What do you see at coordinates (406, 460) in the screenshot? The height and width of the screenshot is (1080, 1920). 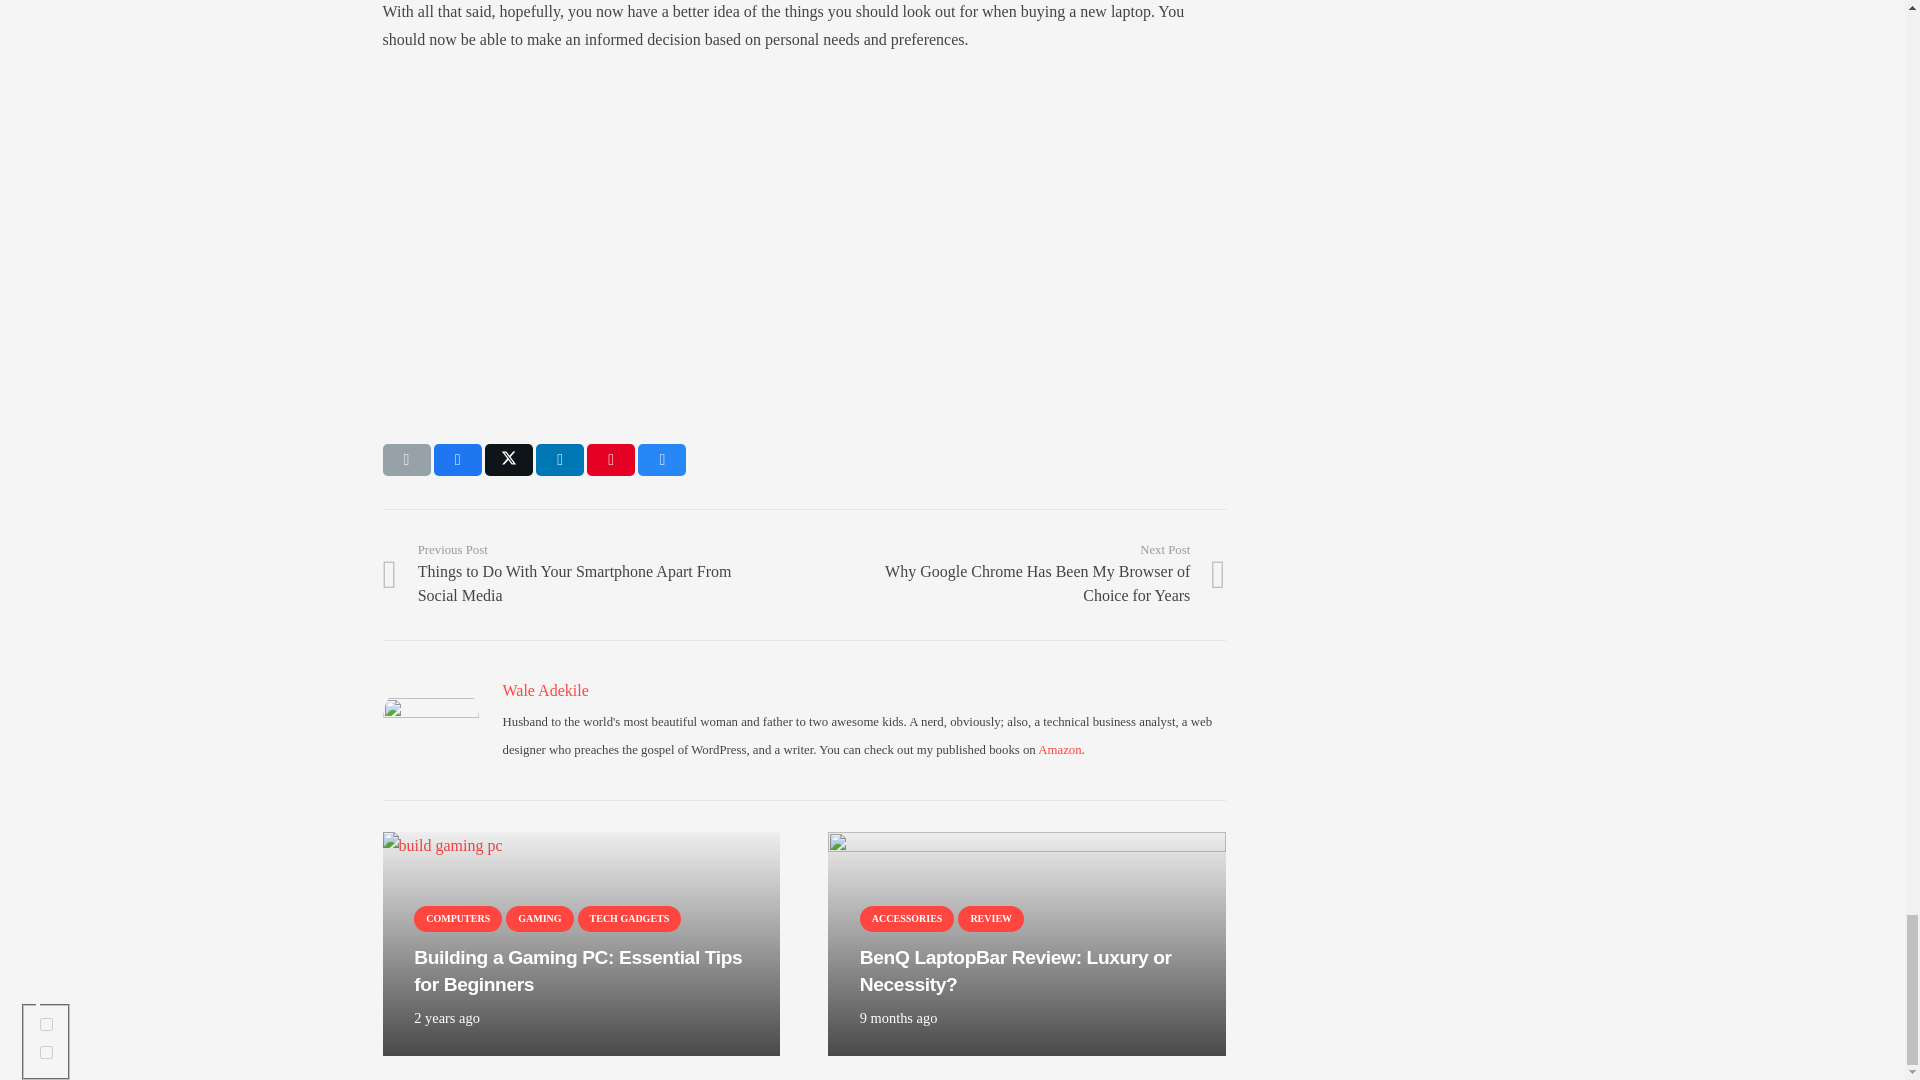 I see `Email this` at bounding box center [406, 460].